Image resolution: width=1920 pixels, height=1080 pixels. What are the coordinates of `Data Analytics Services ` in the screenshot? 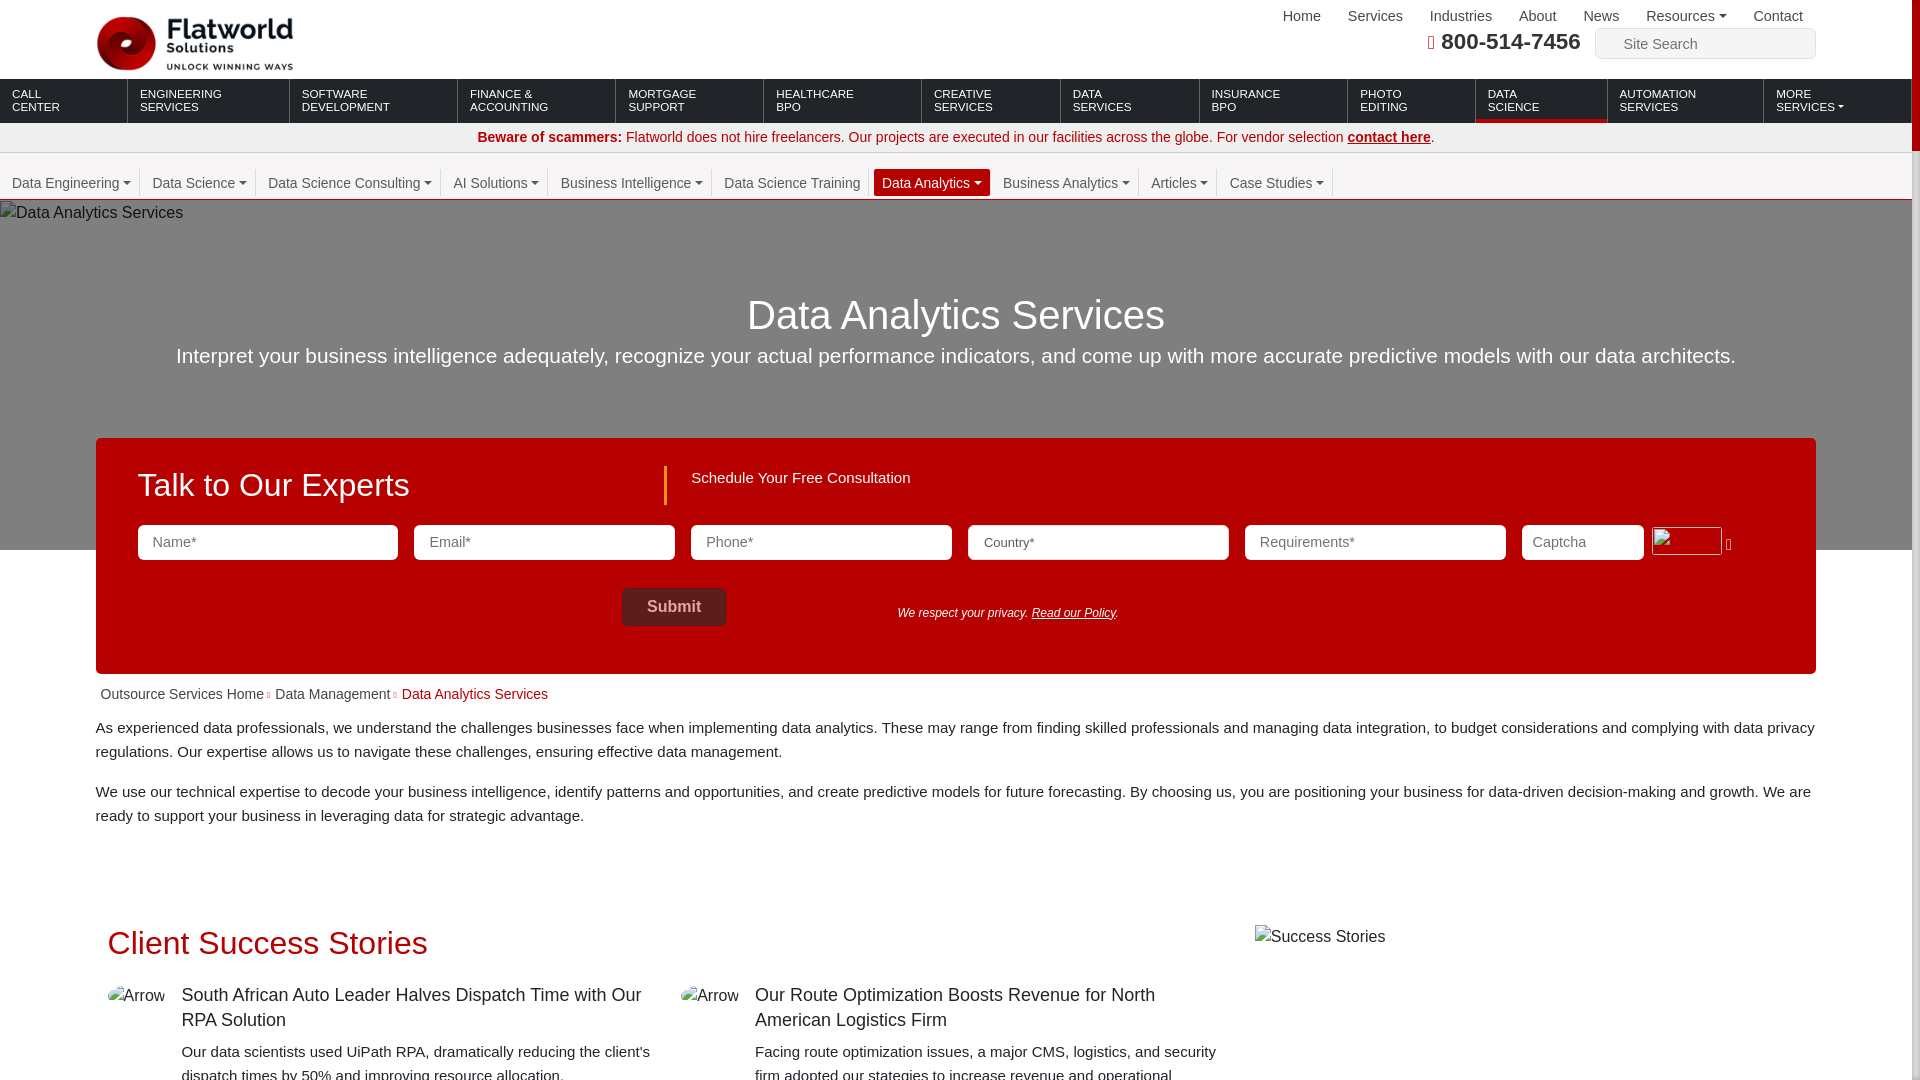 It's located at (91, 212).